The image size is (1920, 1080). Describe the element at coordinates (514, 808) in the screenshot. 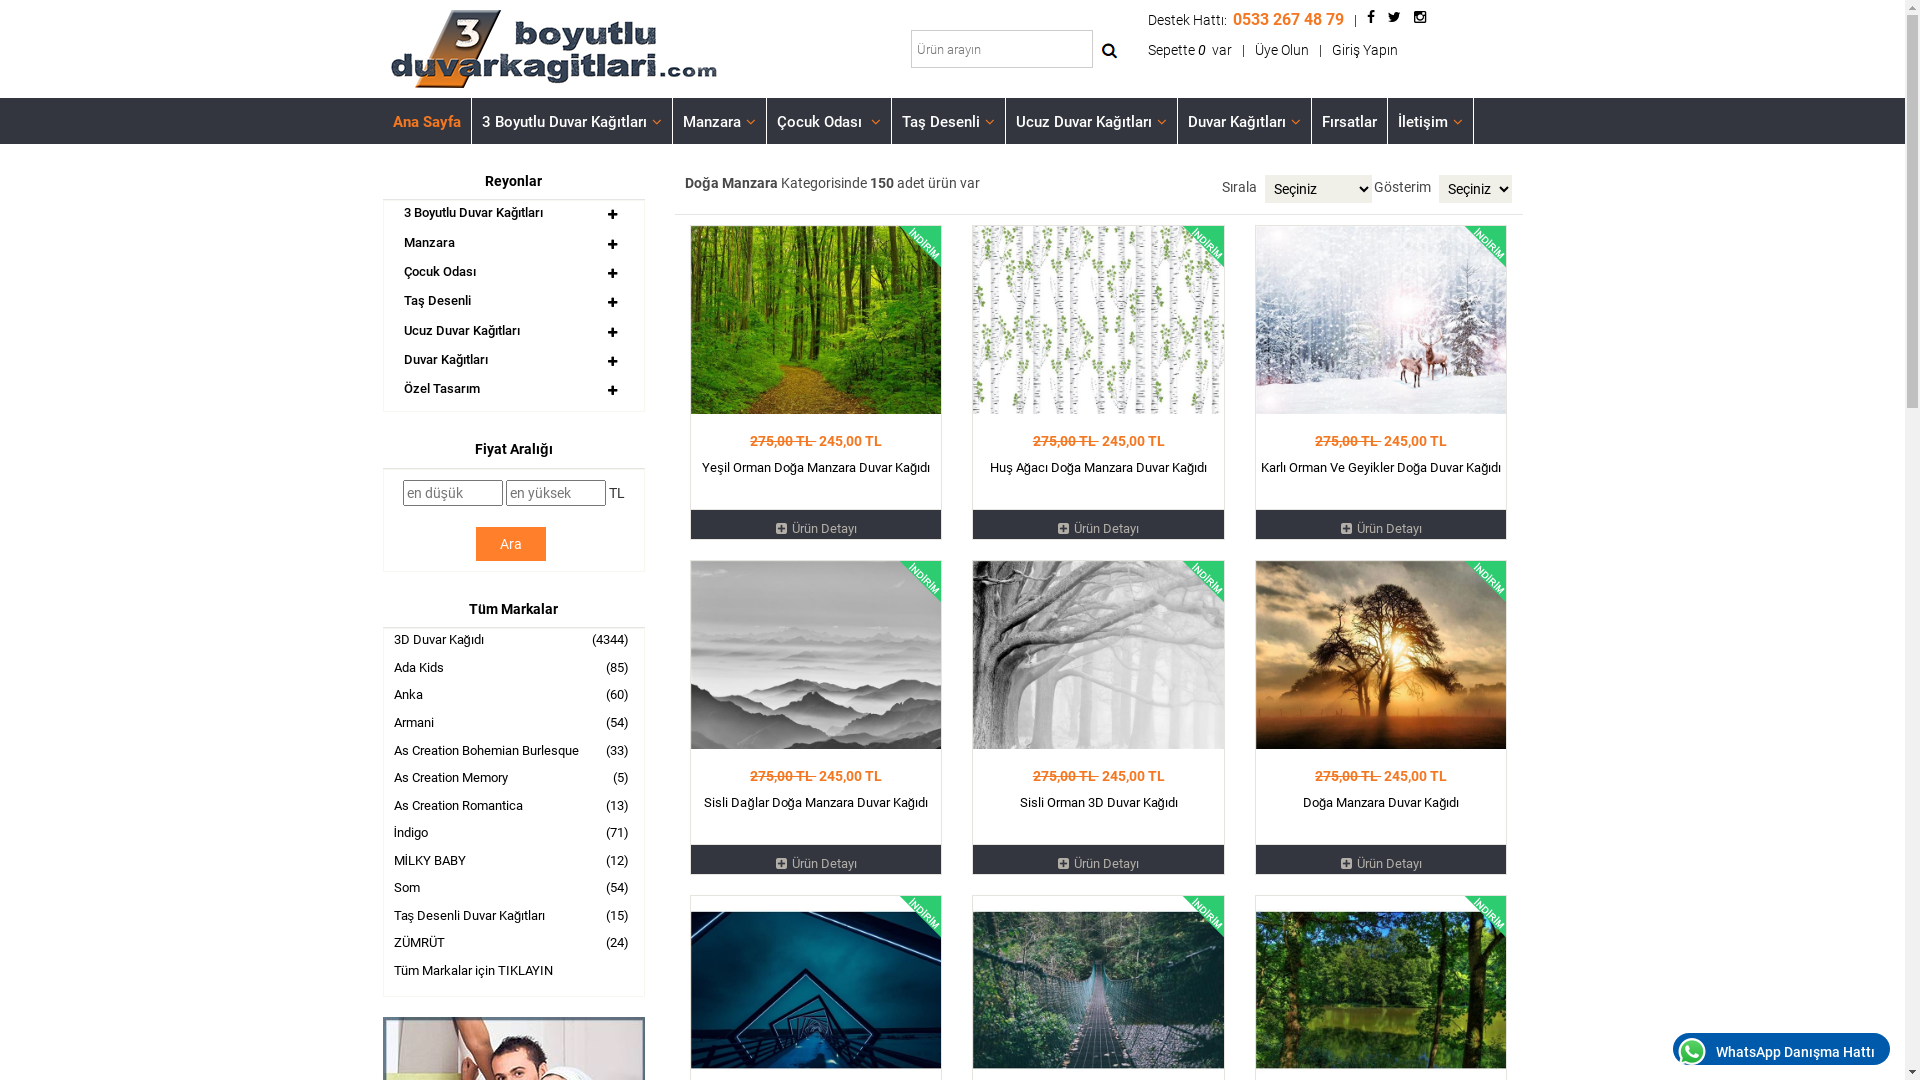

I see `(13)
As Creation Romantica` at that location.